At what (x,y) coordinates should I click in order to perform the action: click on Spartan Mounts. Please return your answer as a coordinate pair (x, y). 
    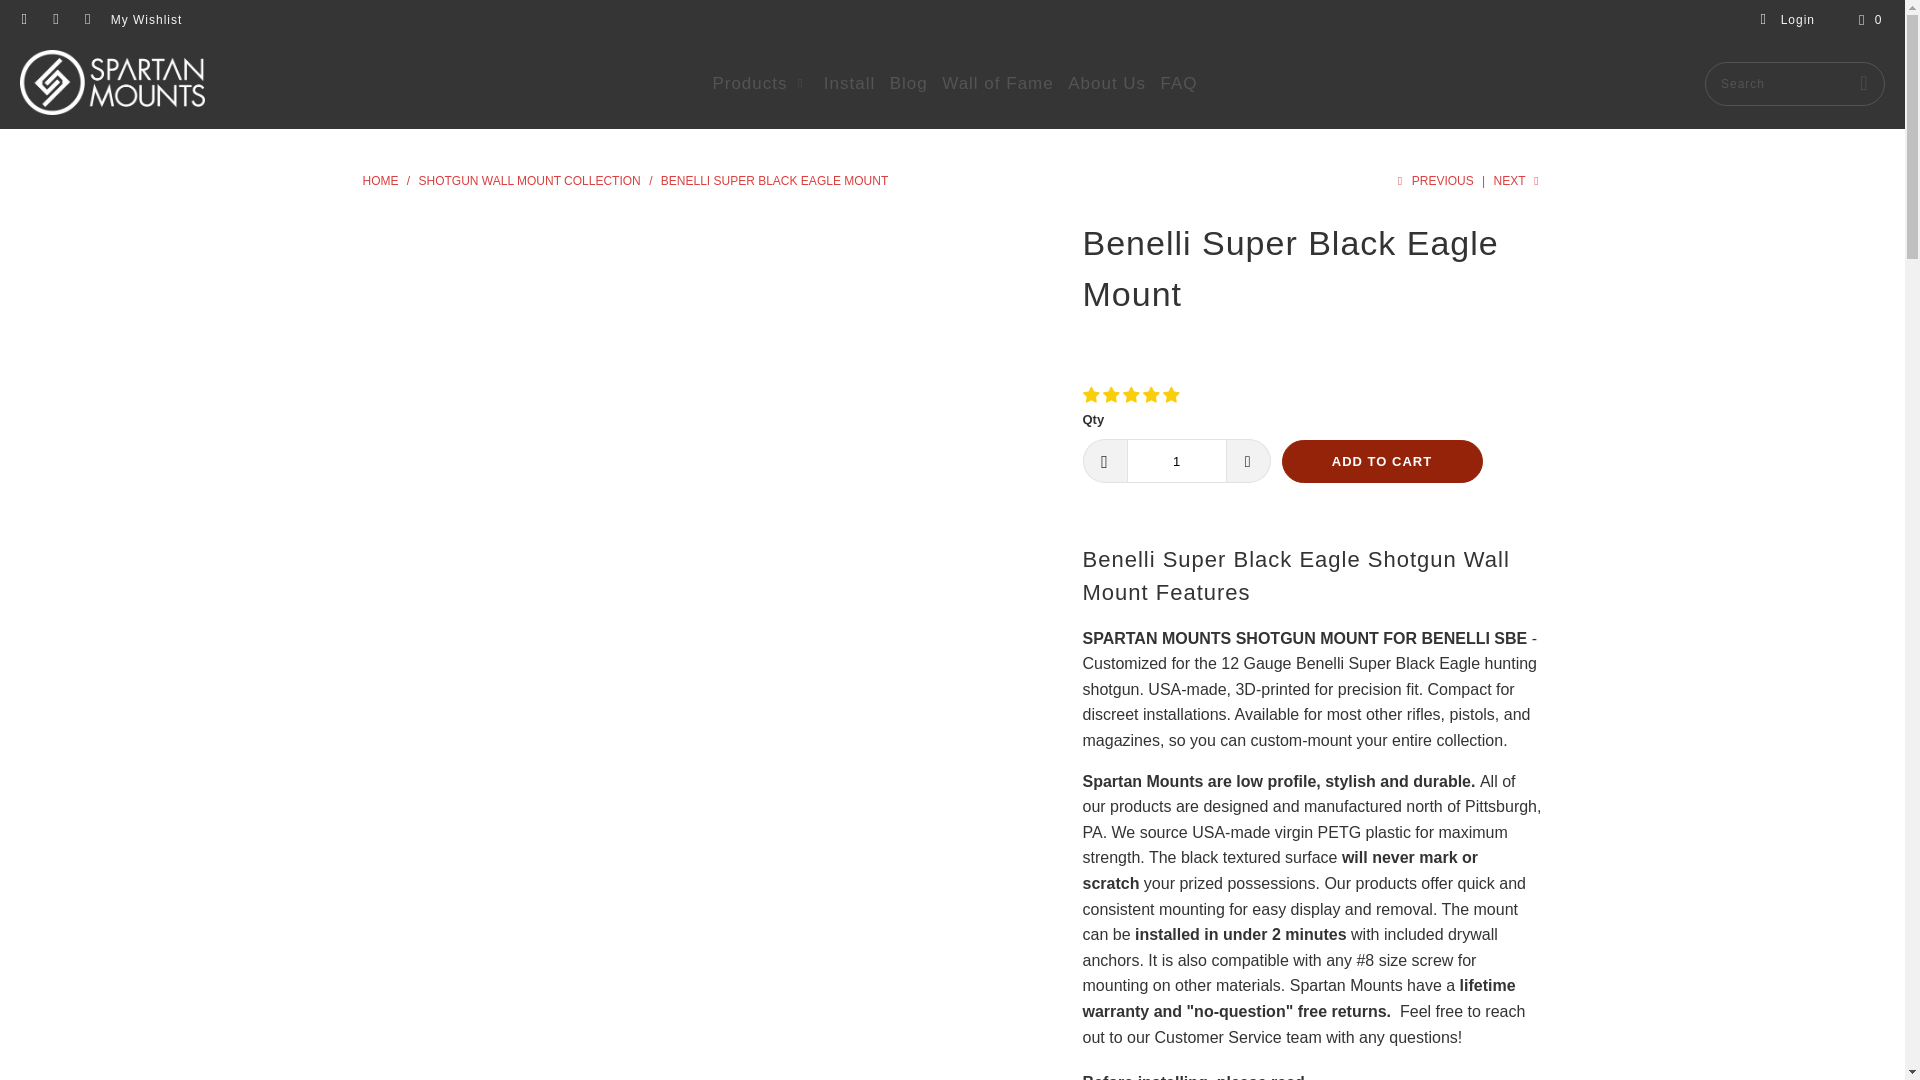
    Looking at the image, I should click on (380, 180).